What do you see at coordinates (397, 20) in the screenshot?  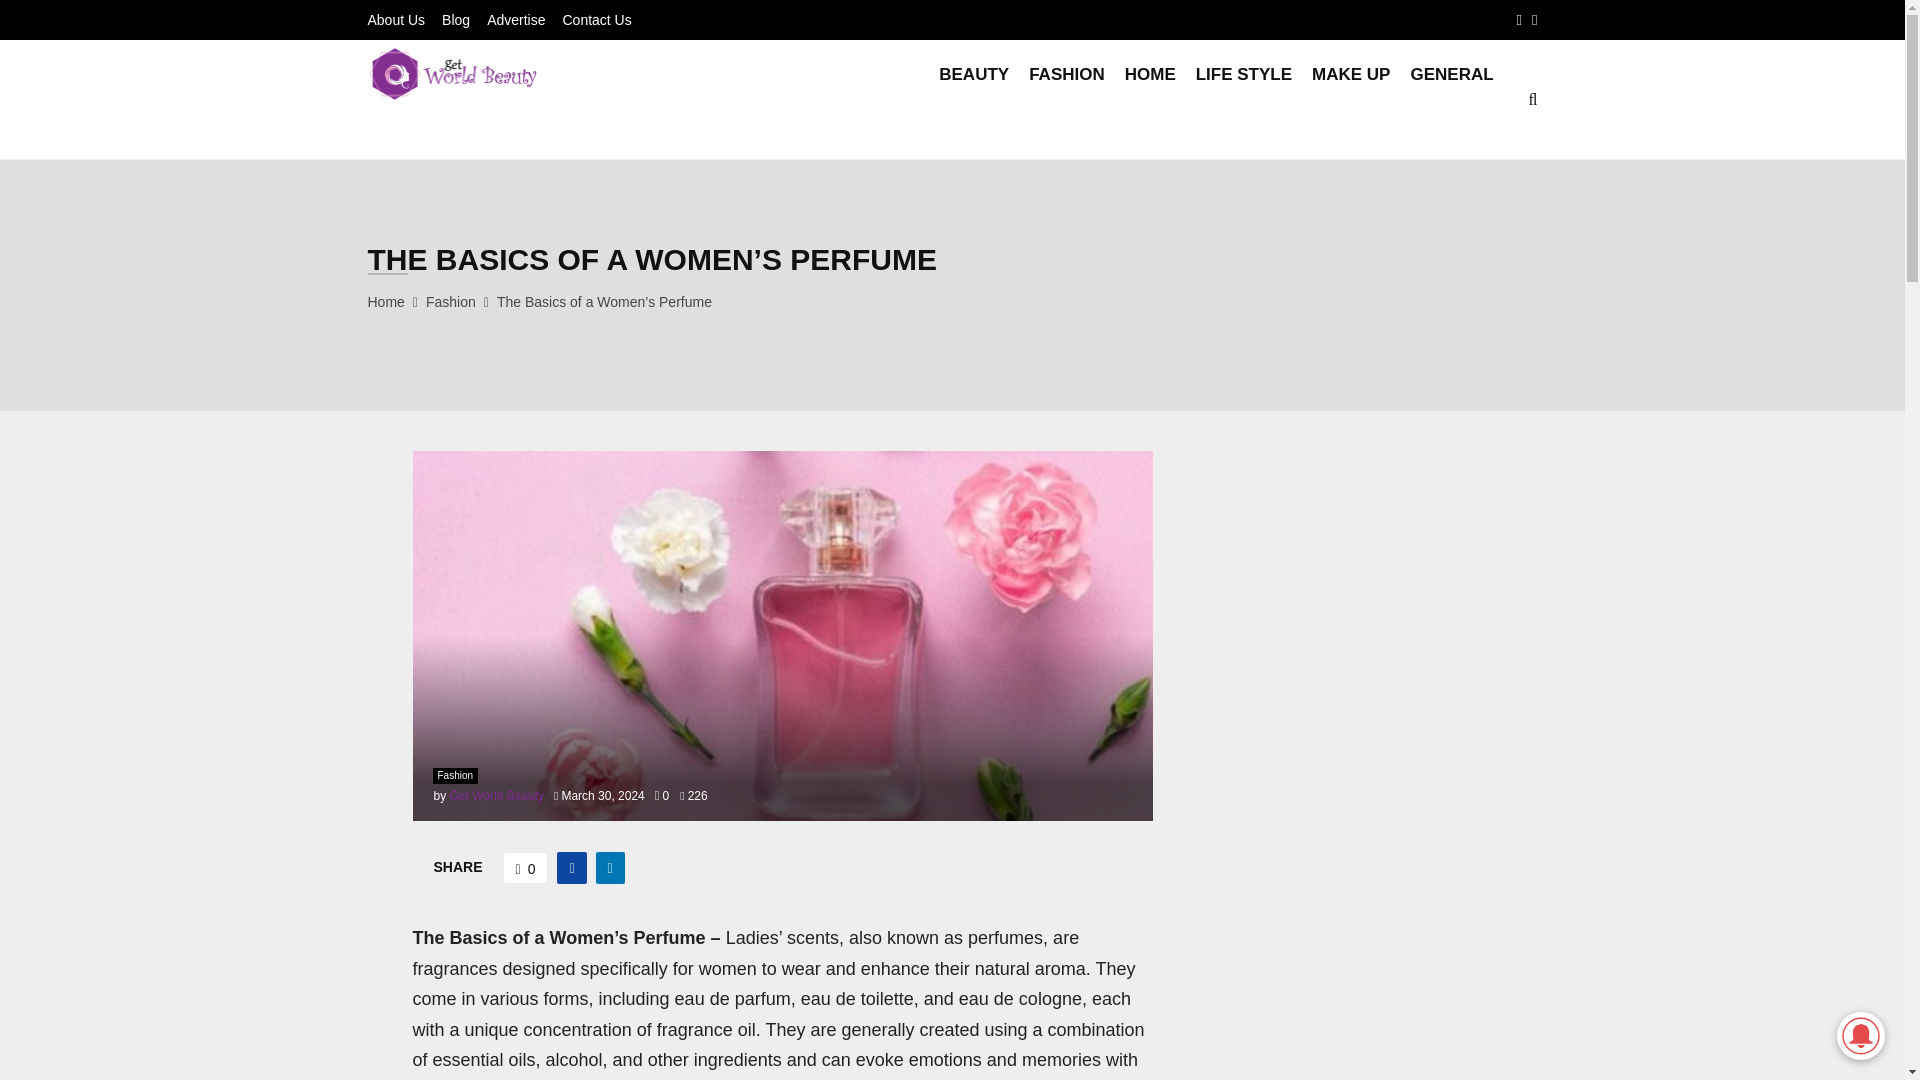 I see `About Us` at bounding box center [397, 20].